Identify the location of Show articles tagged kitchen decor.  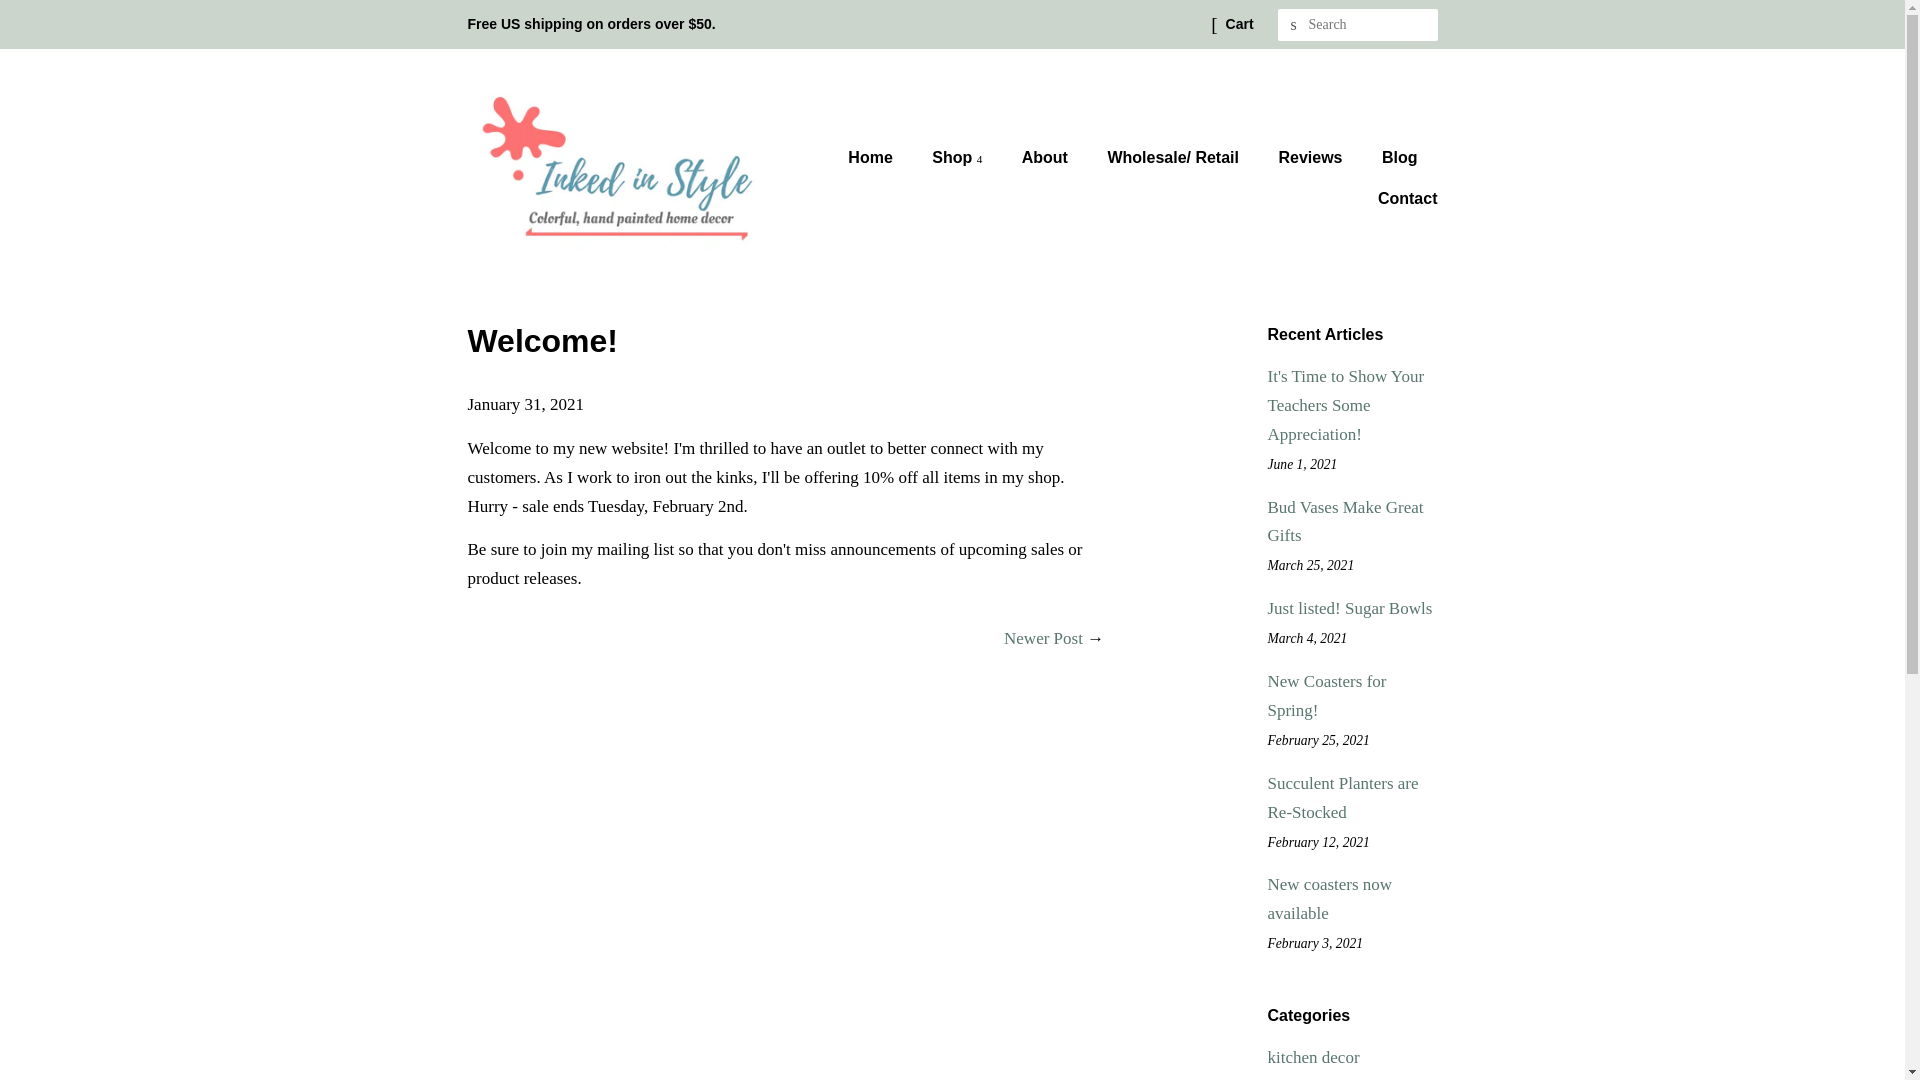
(1313, 1057).